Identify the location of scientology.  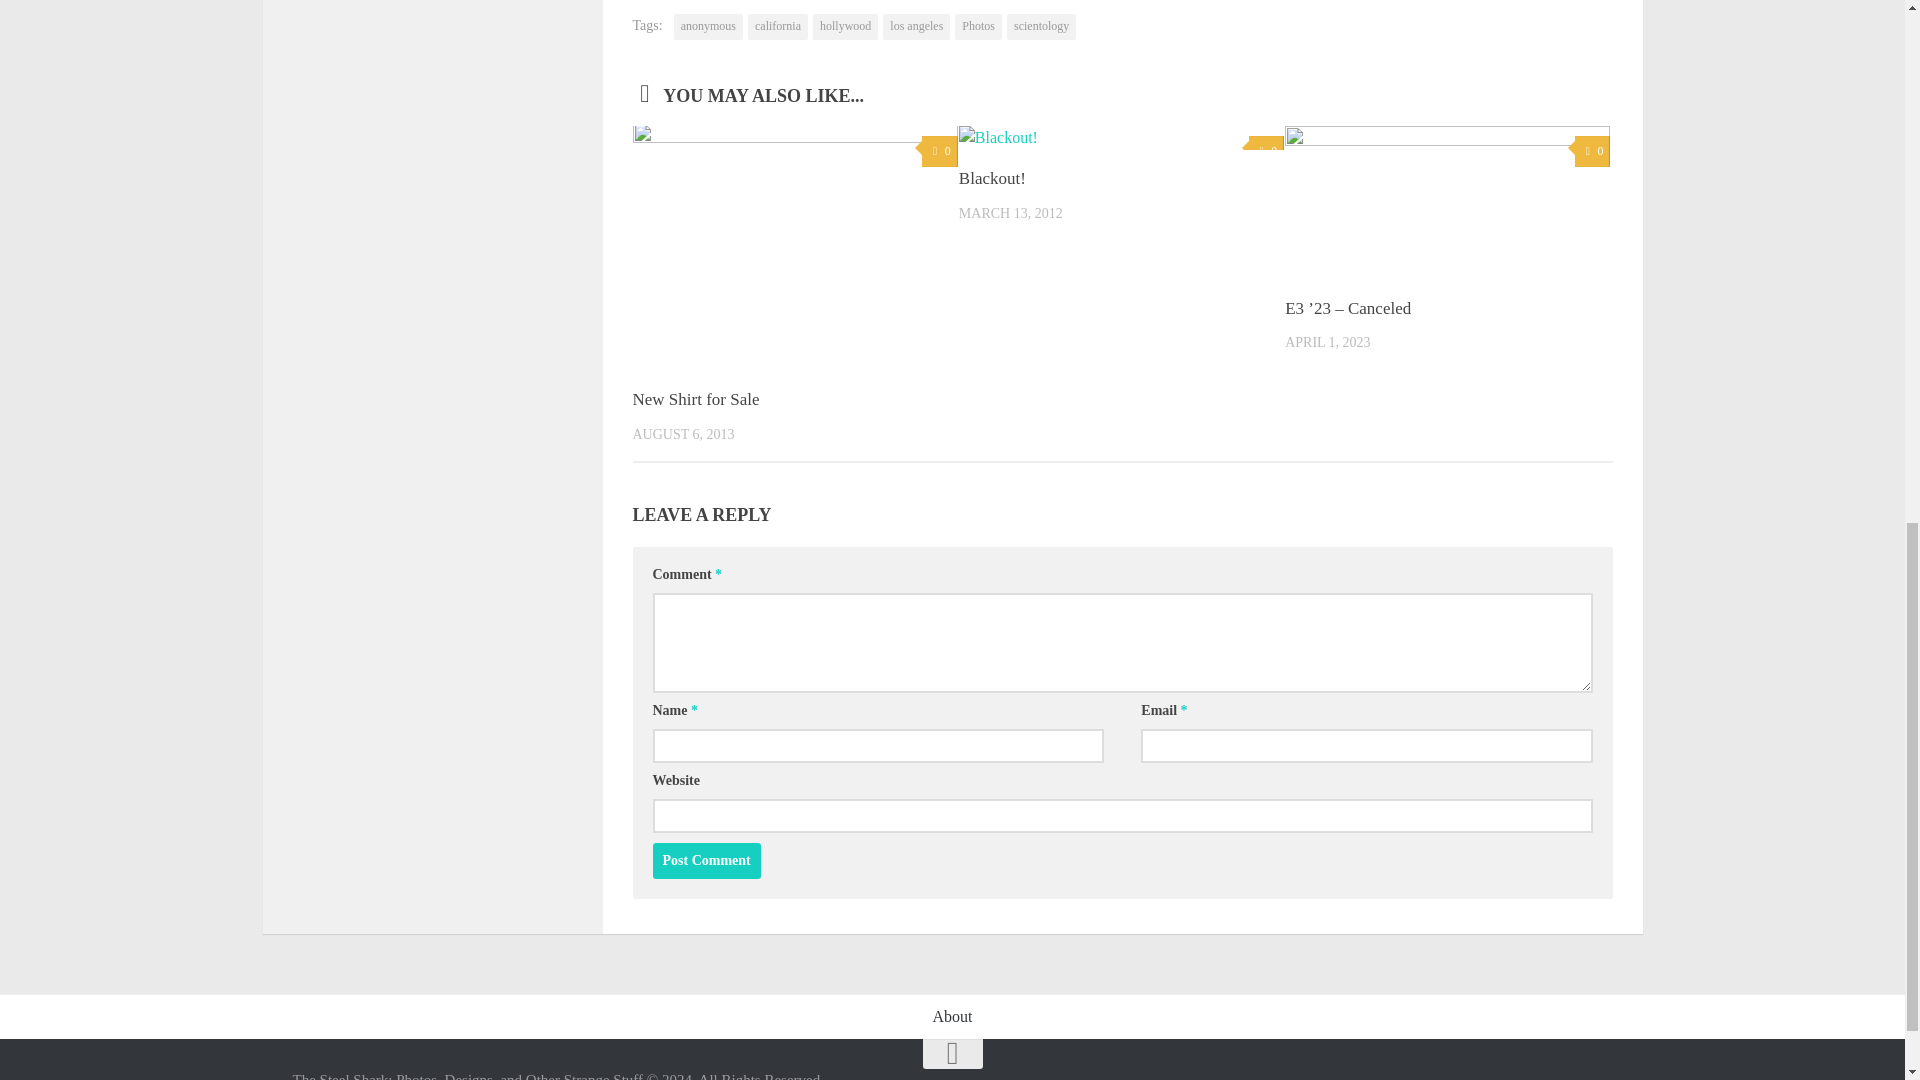
(1040, 26).